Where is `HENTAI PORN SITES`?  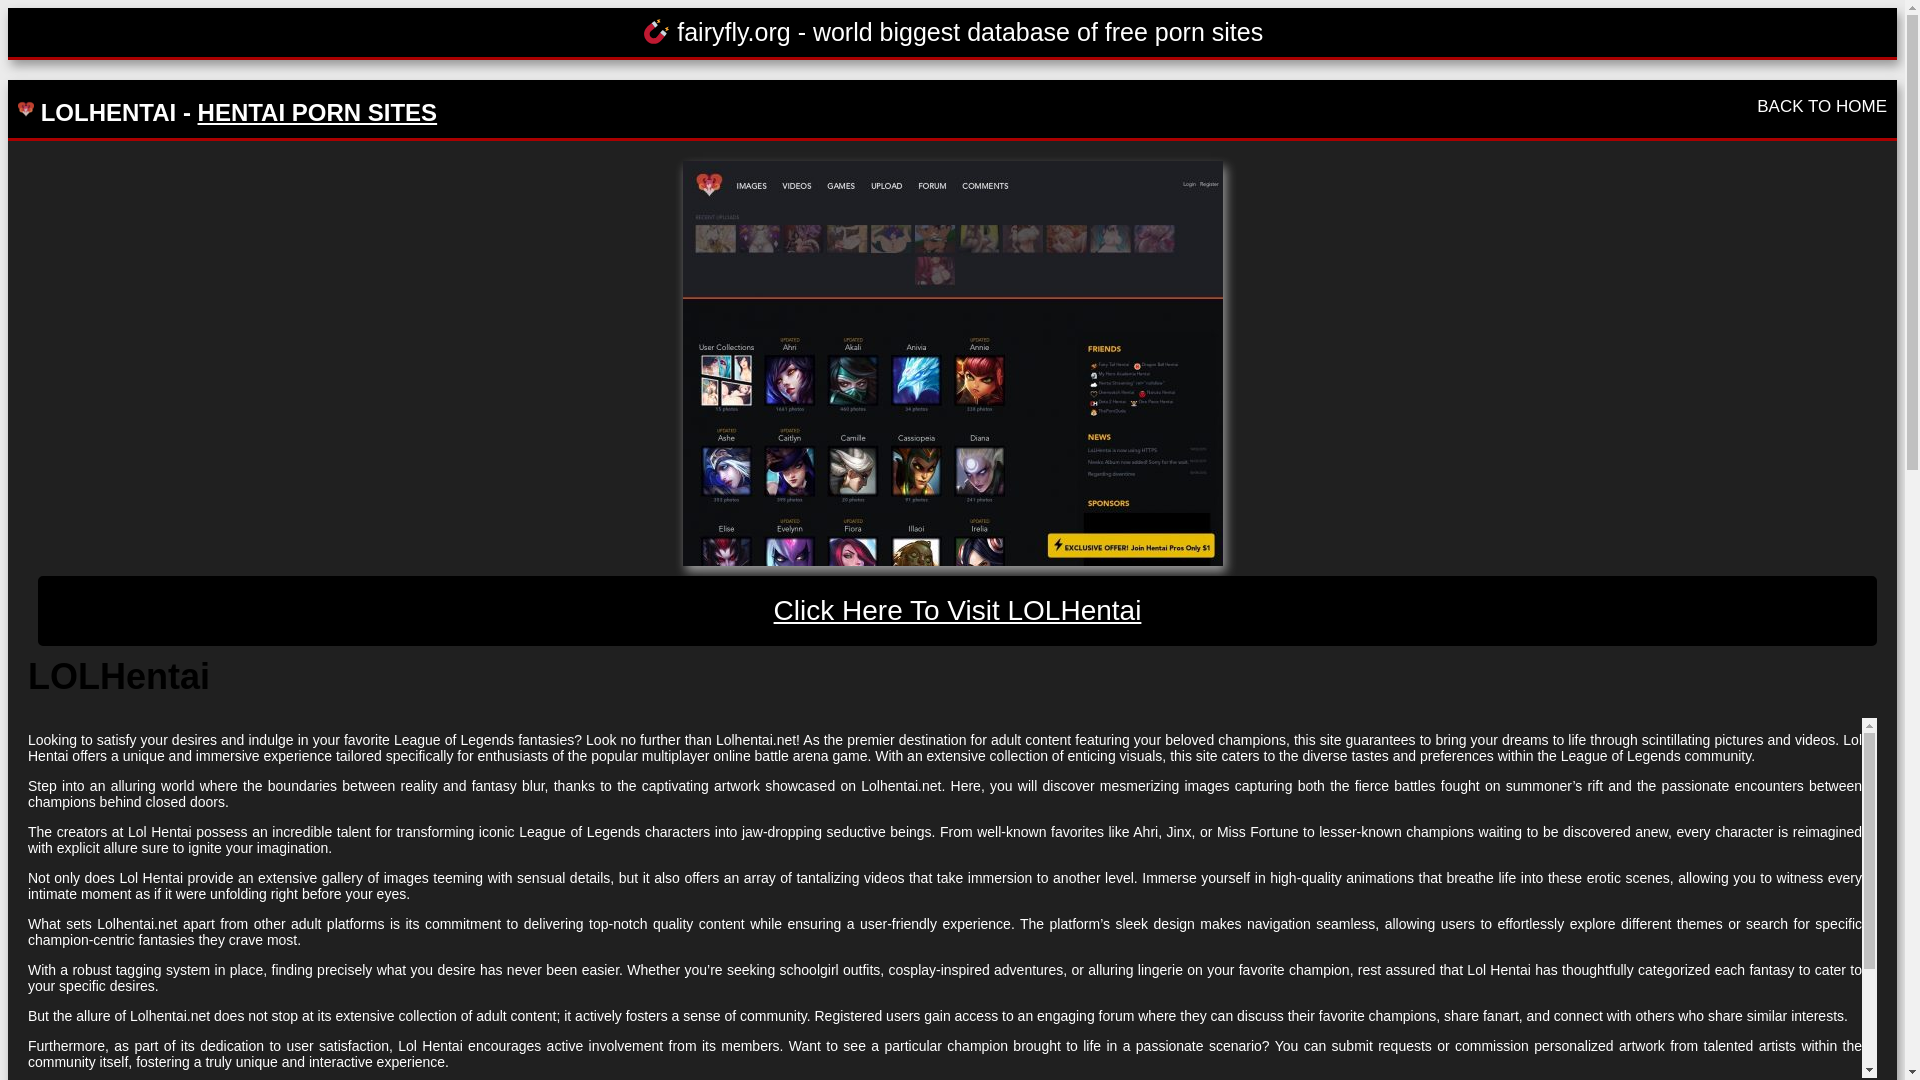
HENTAI PORN SITES is located at coordinates (317, 112).